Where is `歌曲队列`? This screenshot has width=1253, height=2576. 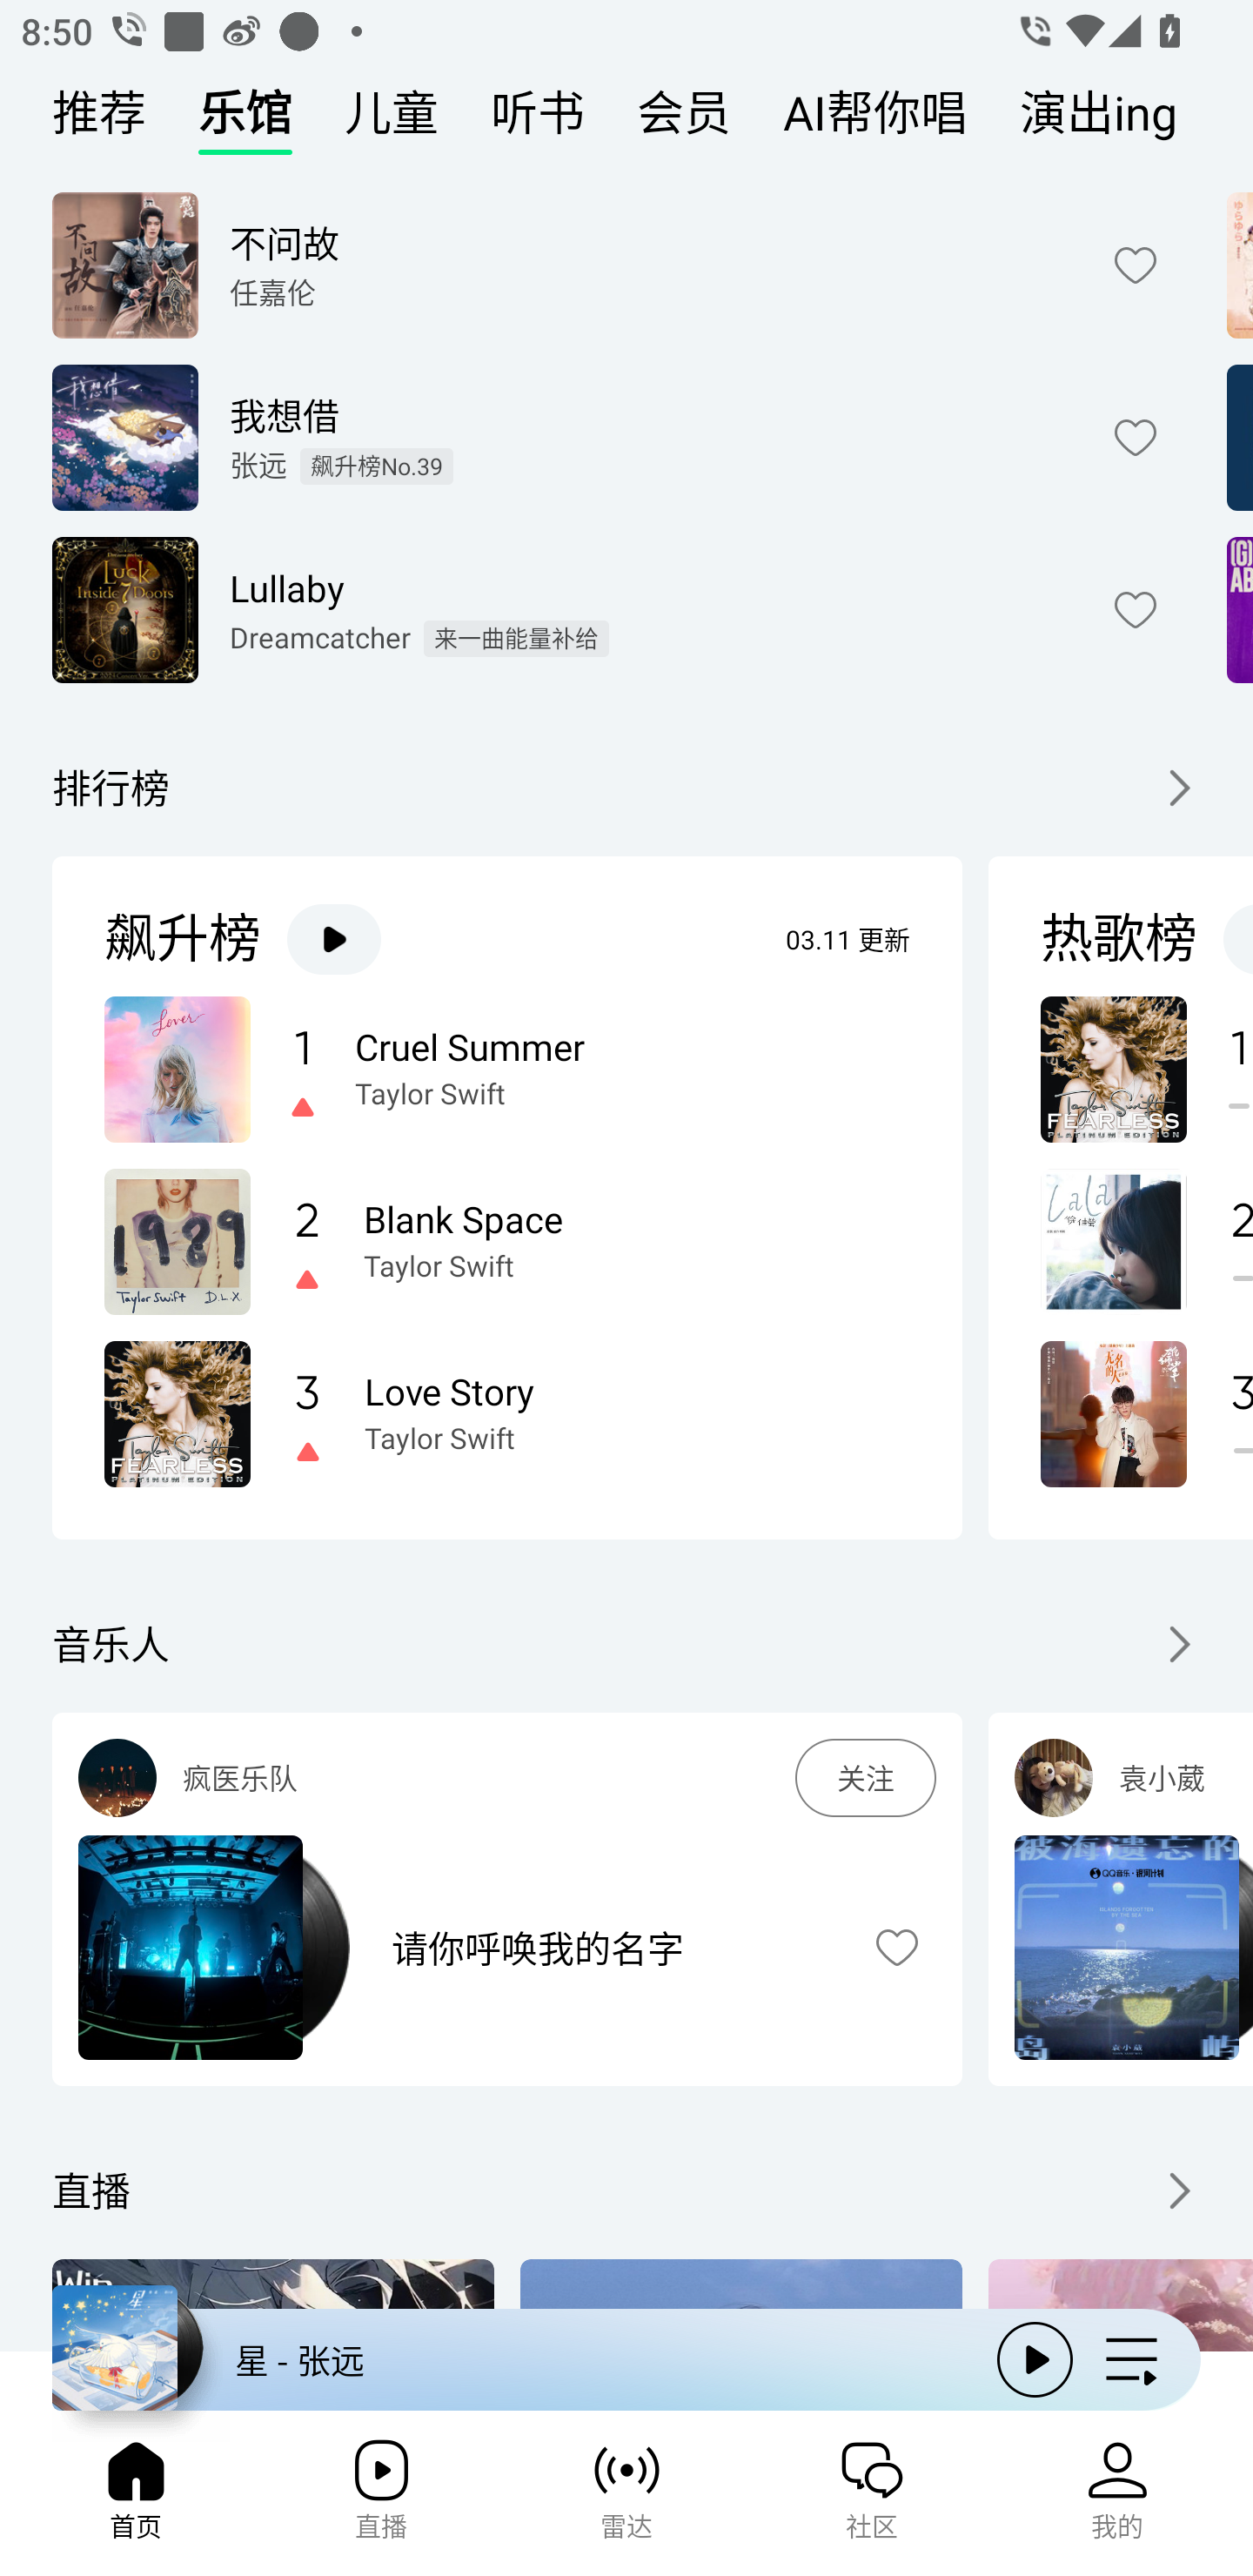 歌曲队列 is located at coordinates (1131, 2358).